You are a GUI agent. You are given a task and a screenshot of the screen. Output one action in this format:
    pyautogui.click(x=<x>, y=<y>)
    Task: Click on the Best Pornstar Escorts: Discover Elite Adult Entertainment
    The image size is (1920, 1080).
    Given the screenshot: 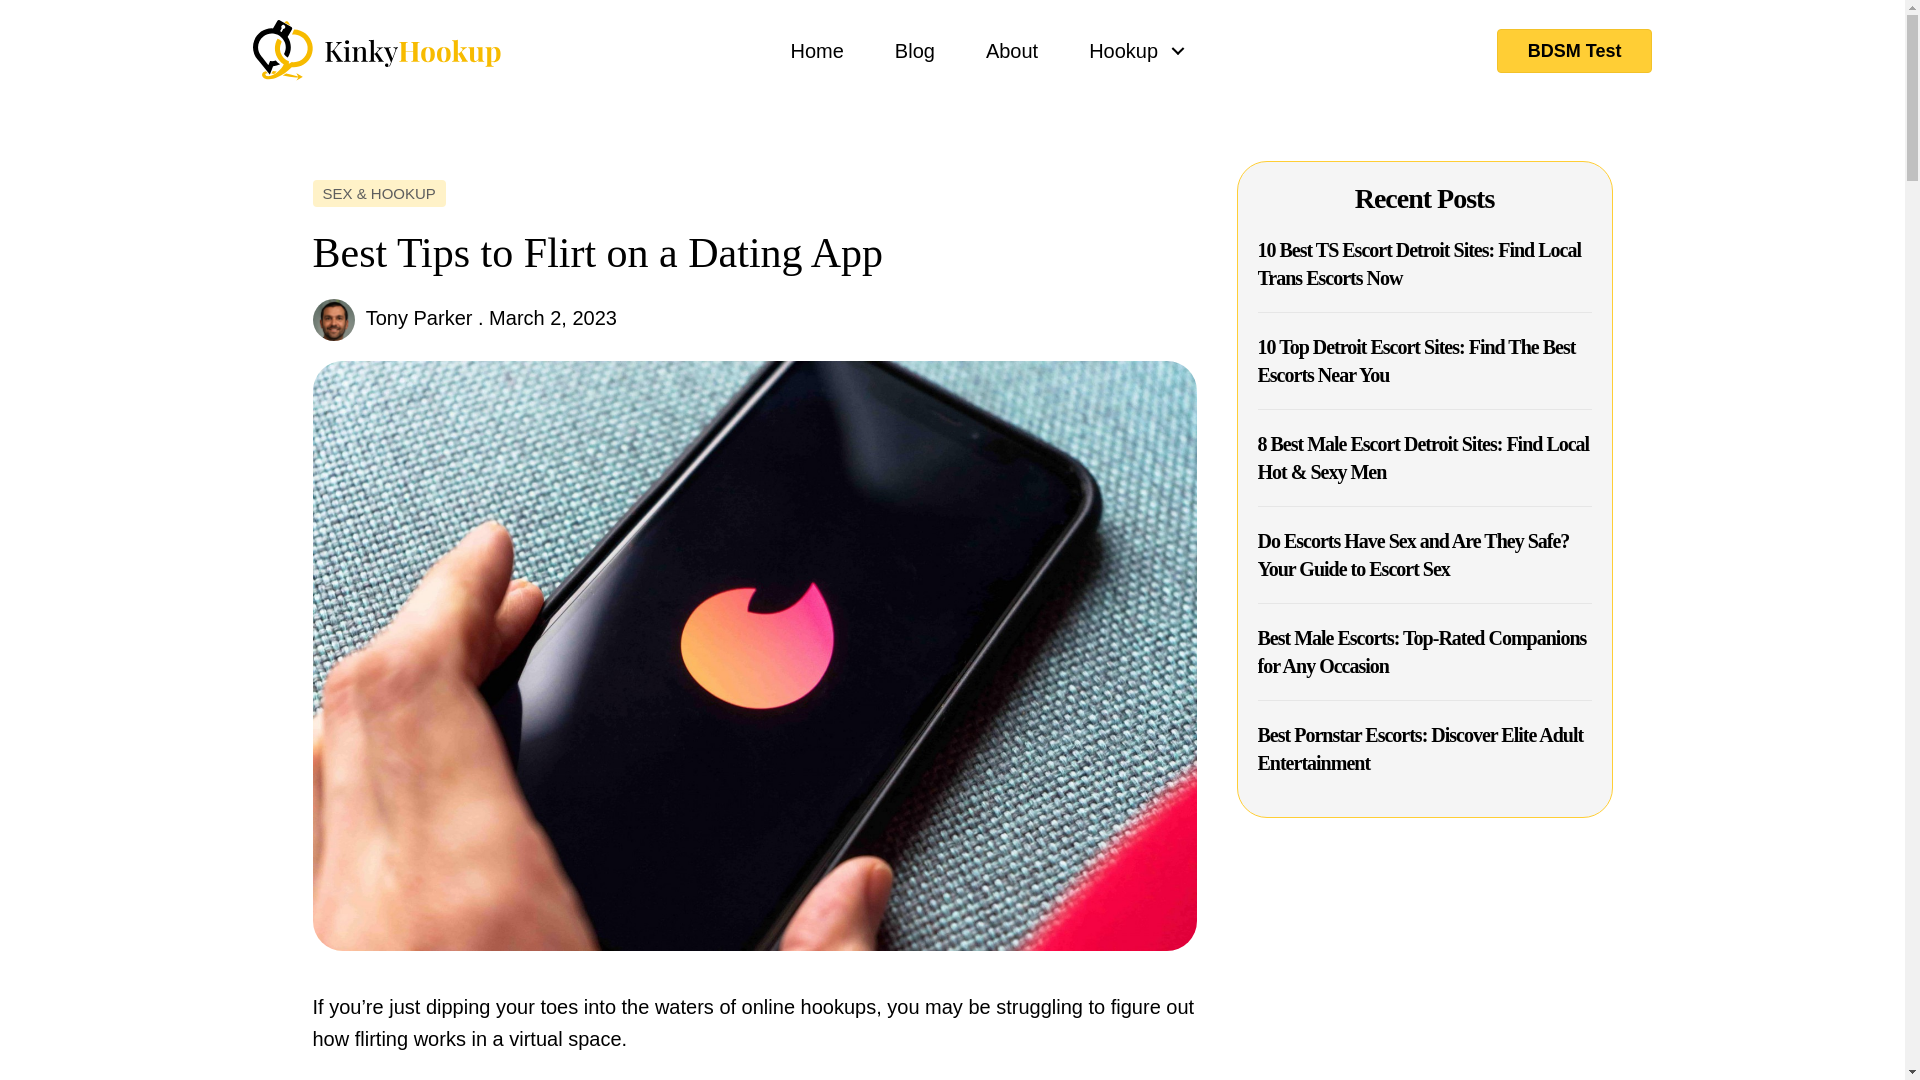 What is the action you would take?
    pyautogui.click(x=1420, y=748)
    